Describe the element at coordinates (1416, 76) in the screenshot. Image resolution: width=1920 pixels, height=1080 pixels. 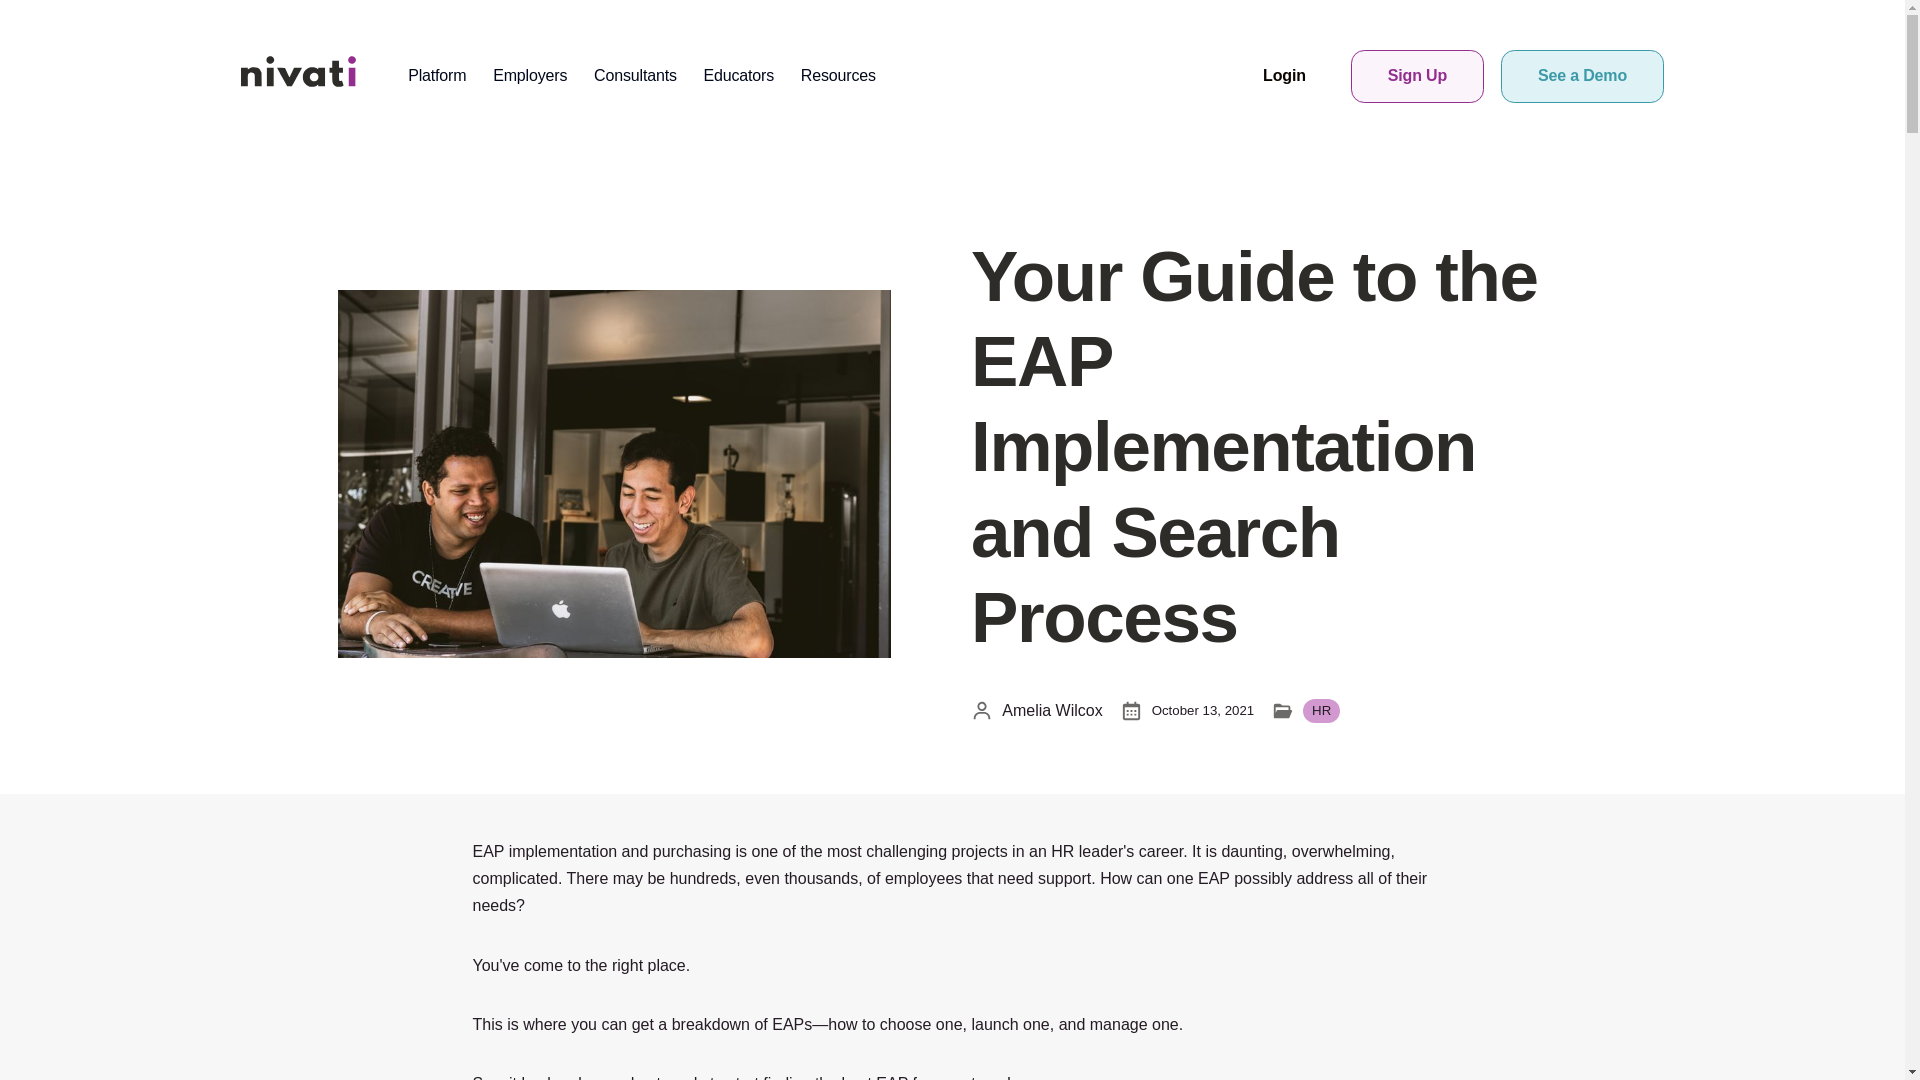
I see `Sign Up` at that location.